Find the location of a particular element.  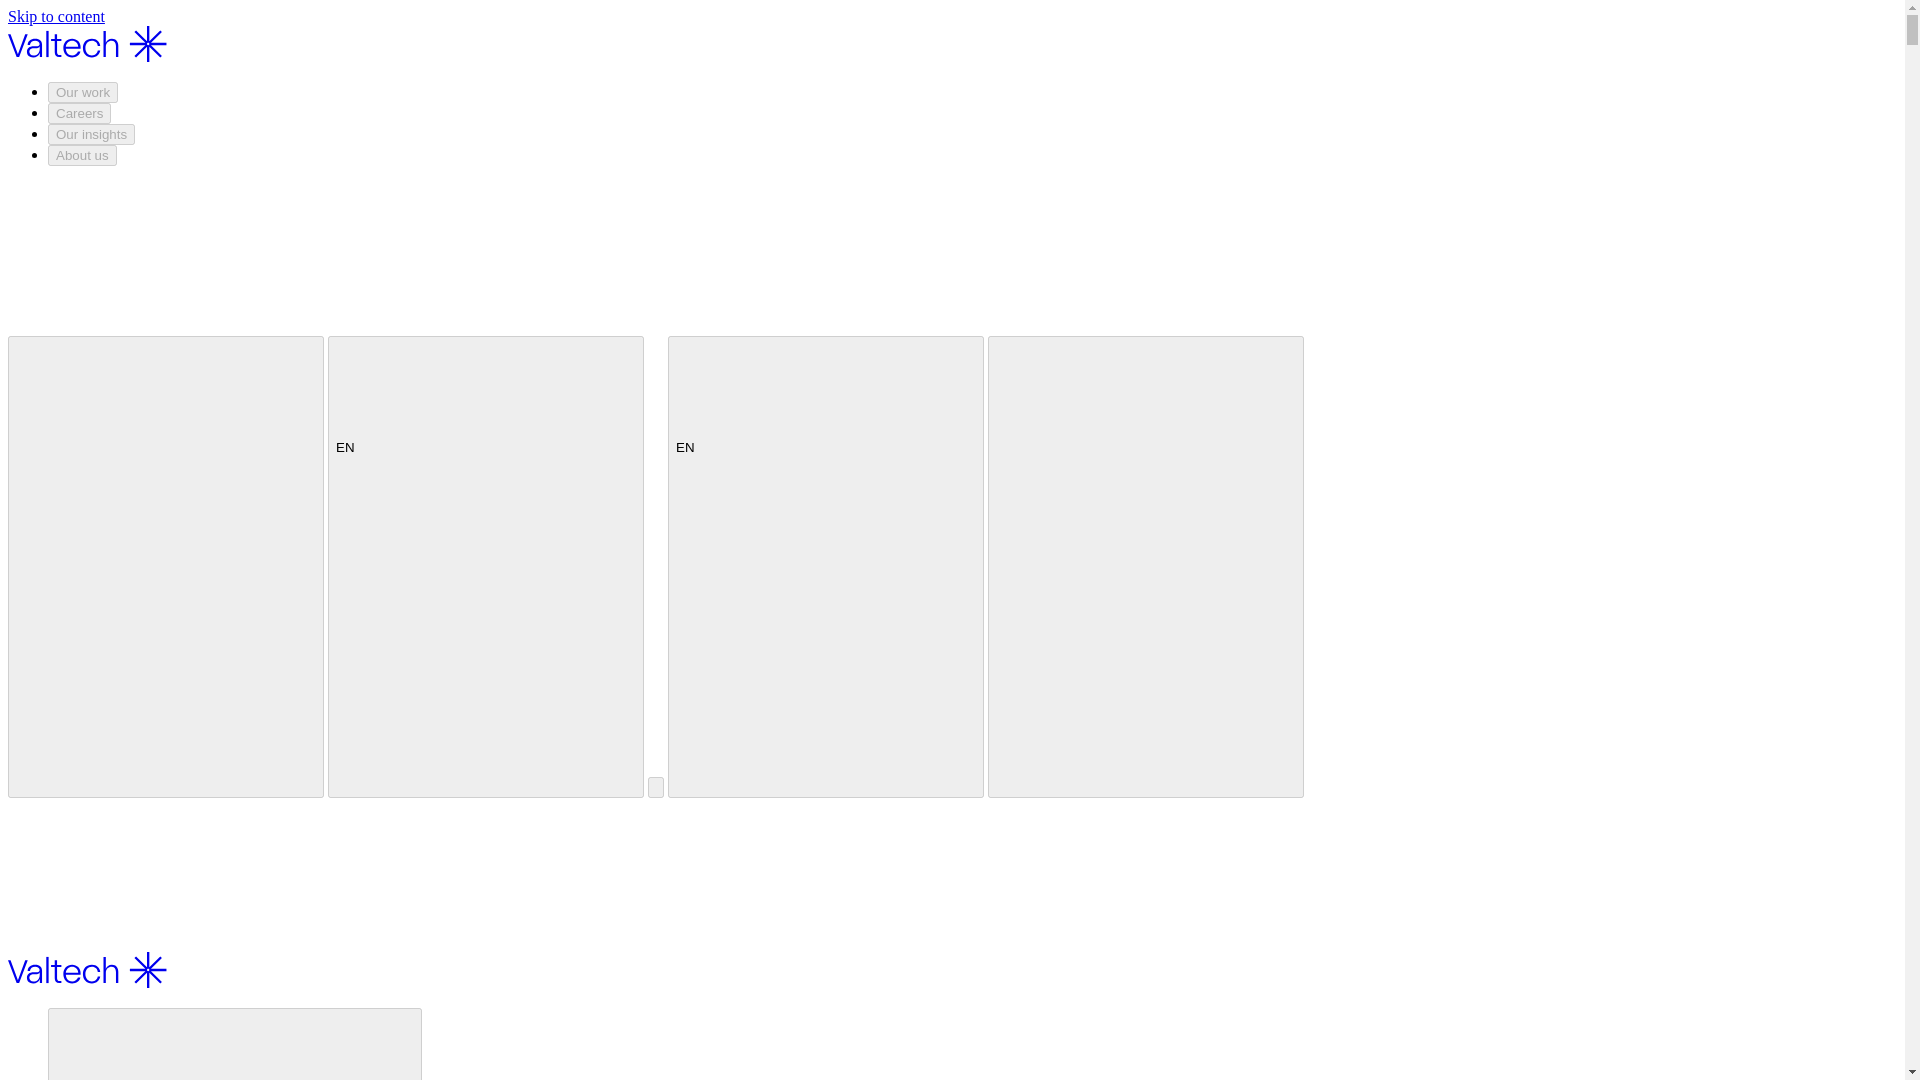

Careers is located at coordinates (80, 113).